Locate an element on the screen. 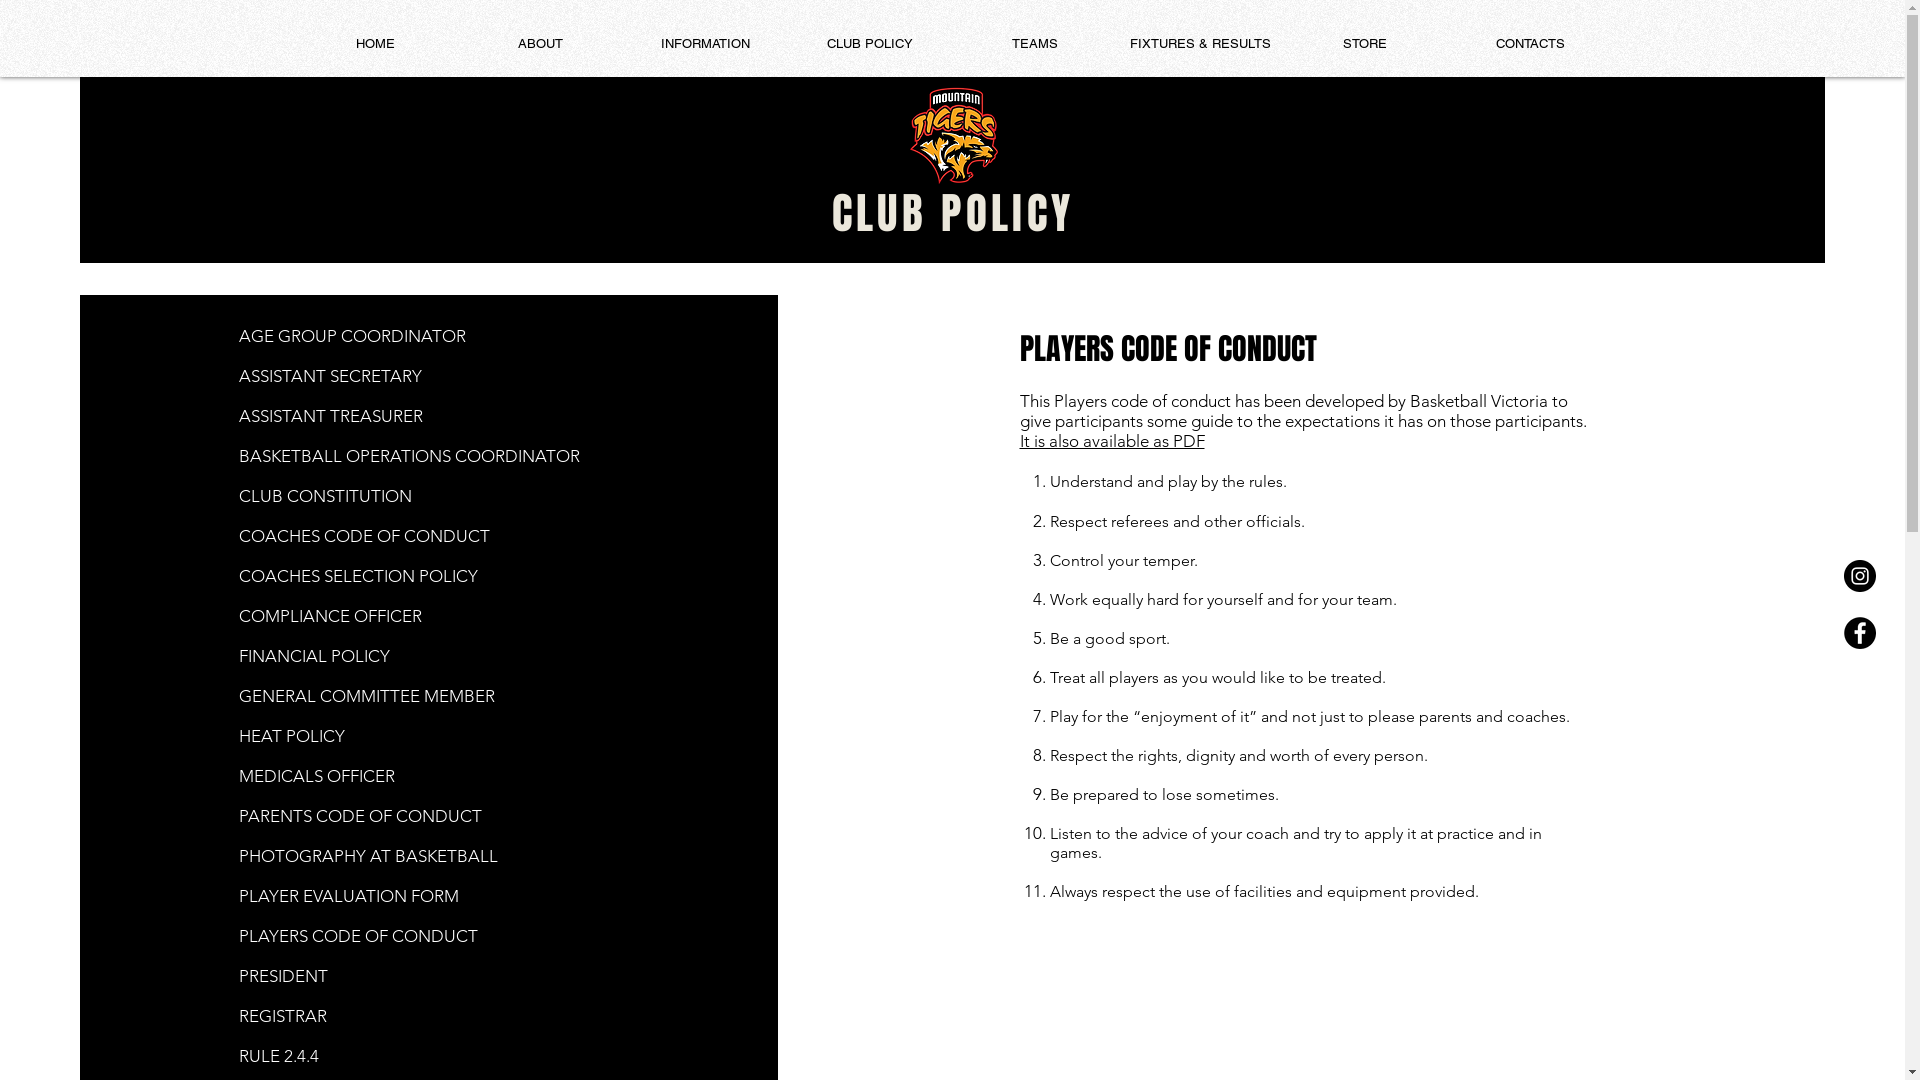  ASSISTANT SECRETARY is located at coordinates (330, 376).